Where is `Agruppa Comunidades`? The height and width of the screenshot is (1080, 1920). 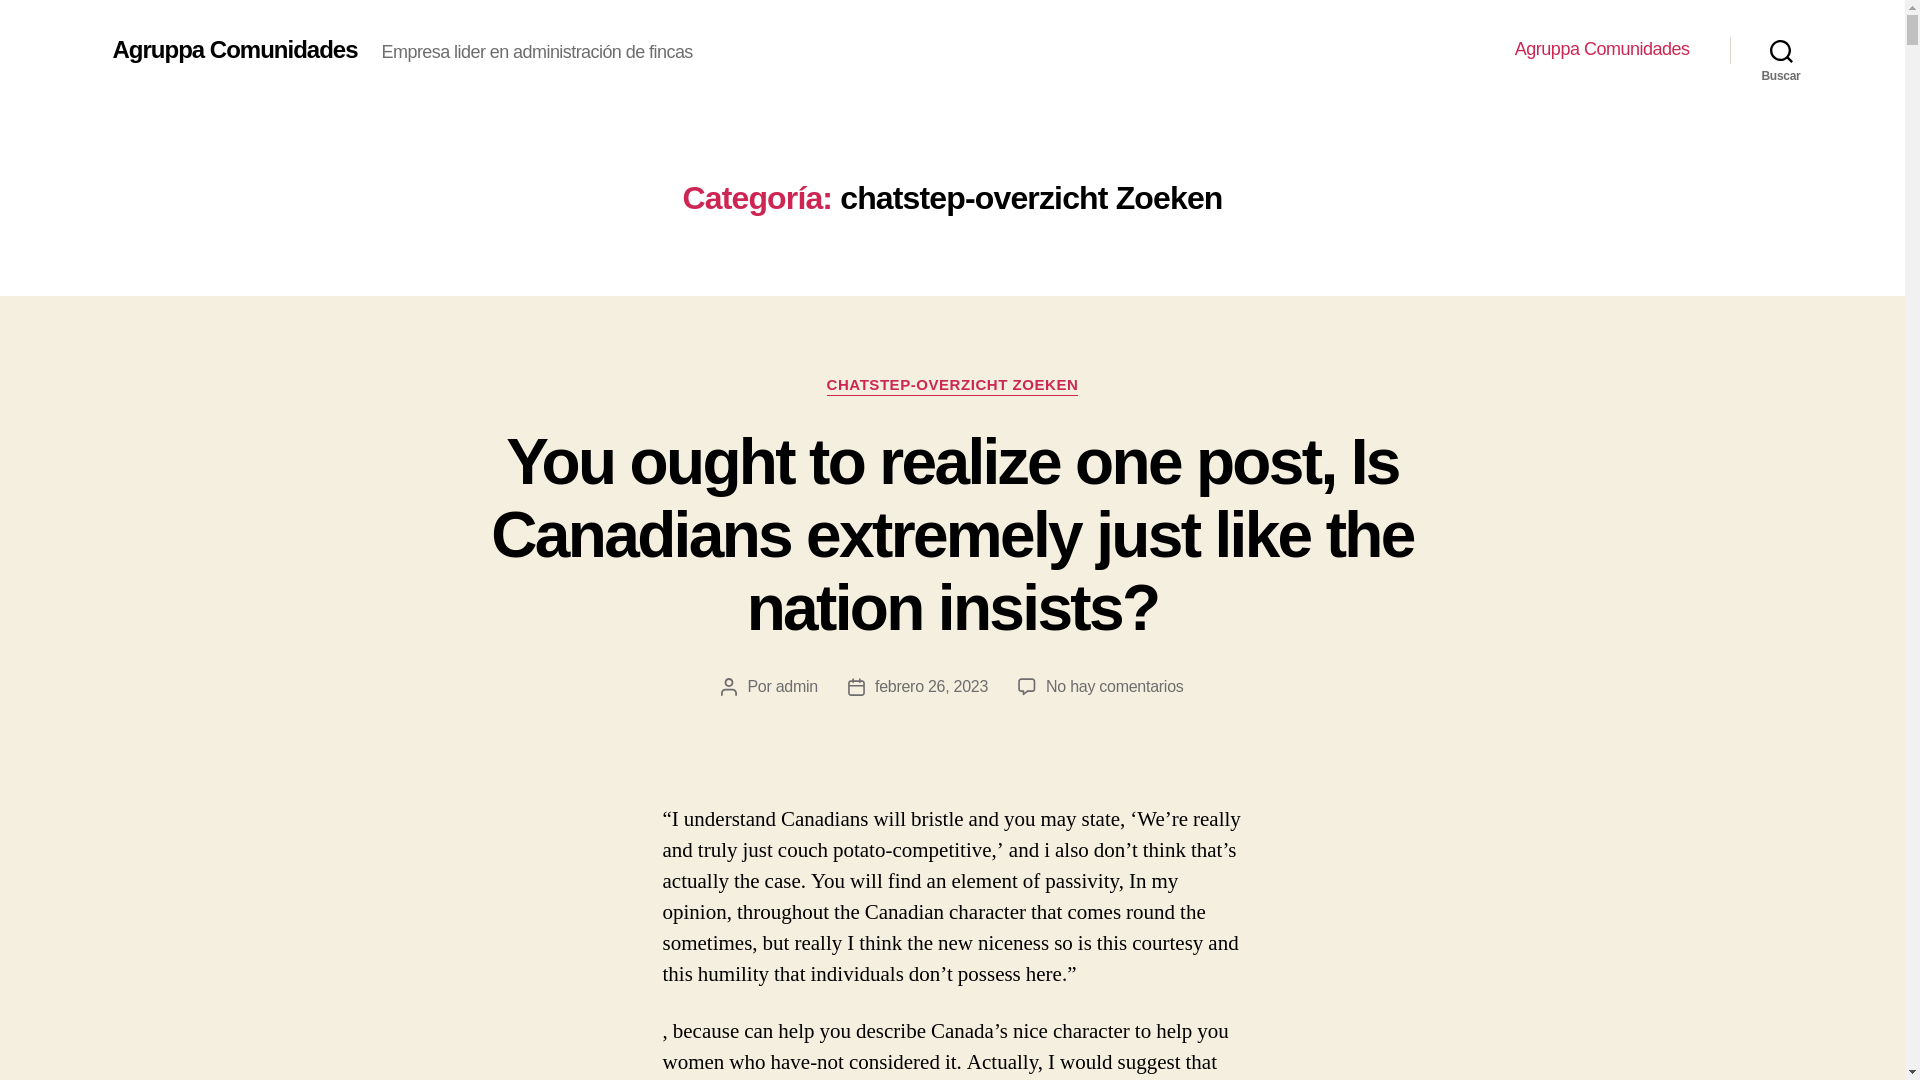
Agruppa Comunidades is located at coordinates (1602, 49).